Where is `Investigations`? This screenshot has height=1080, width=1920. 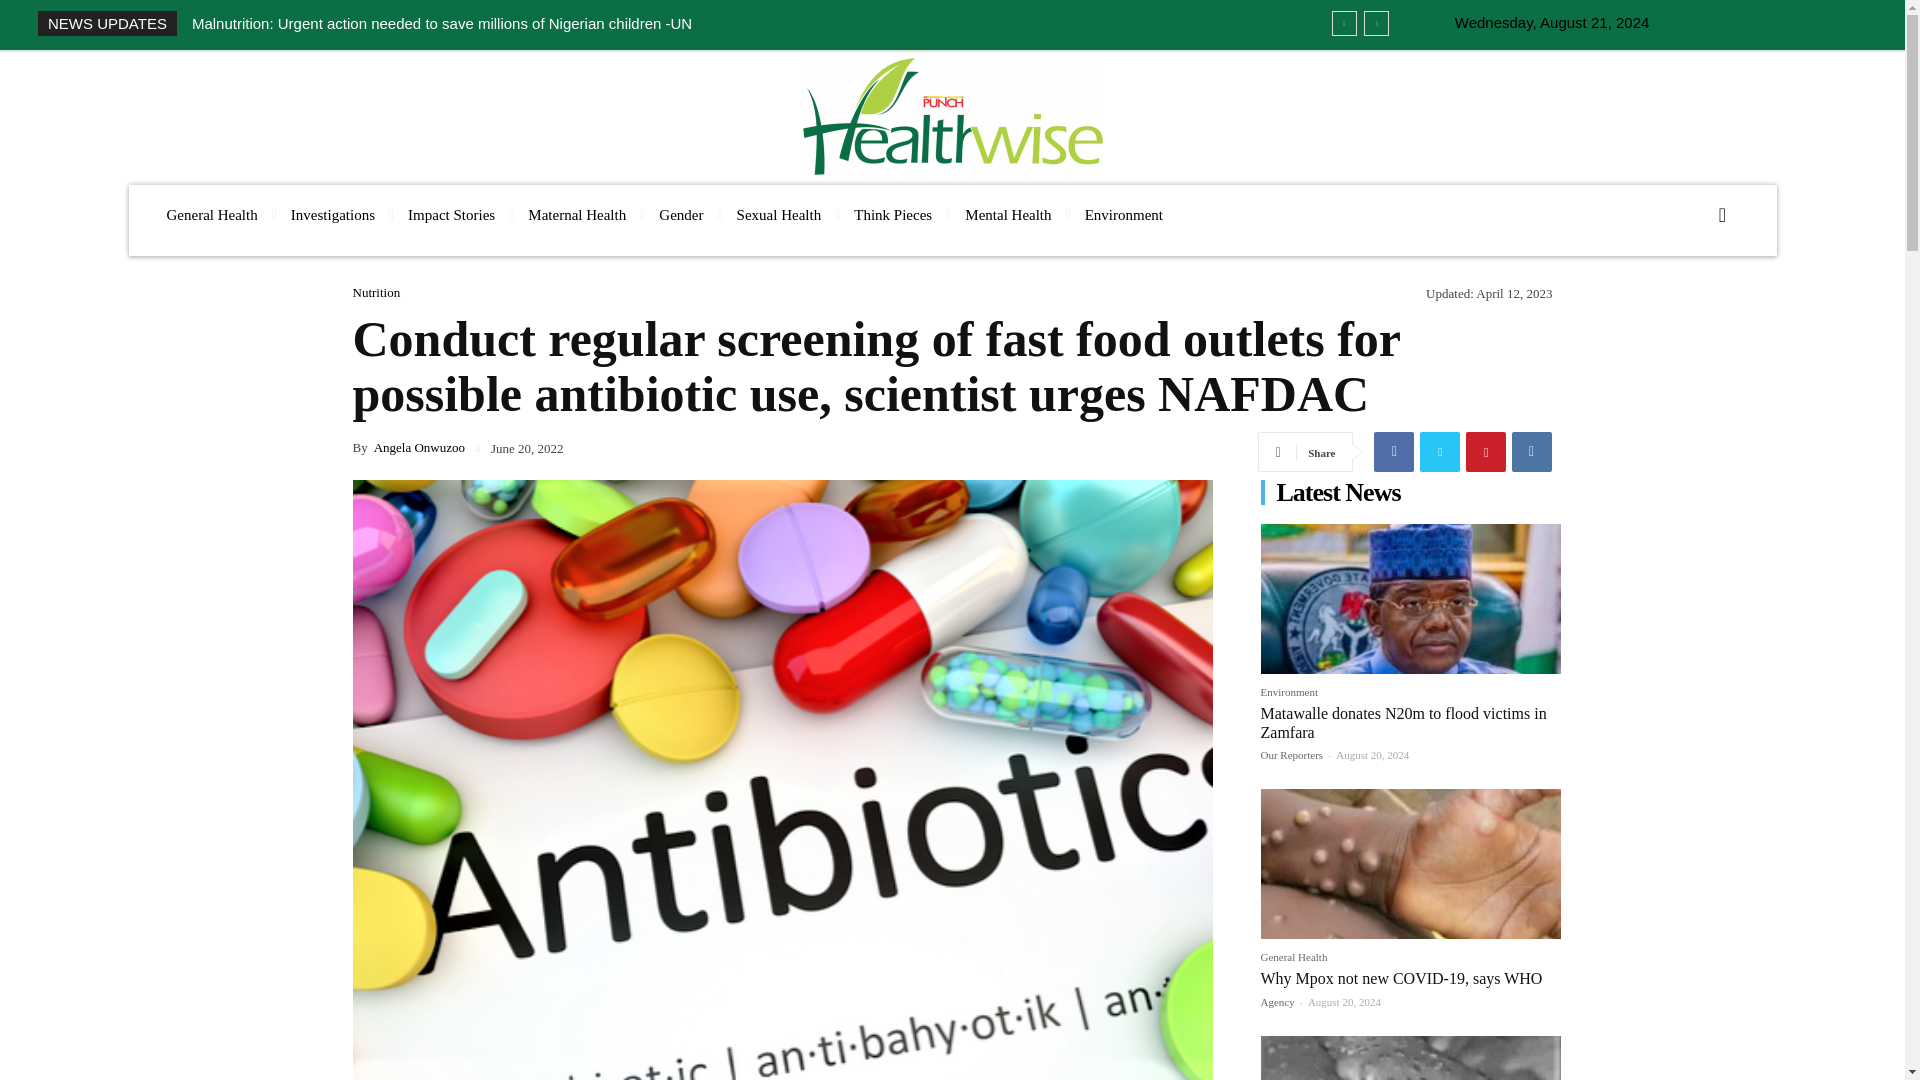
Investigations is located at coordinates (332, 215).